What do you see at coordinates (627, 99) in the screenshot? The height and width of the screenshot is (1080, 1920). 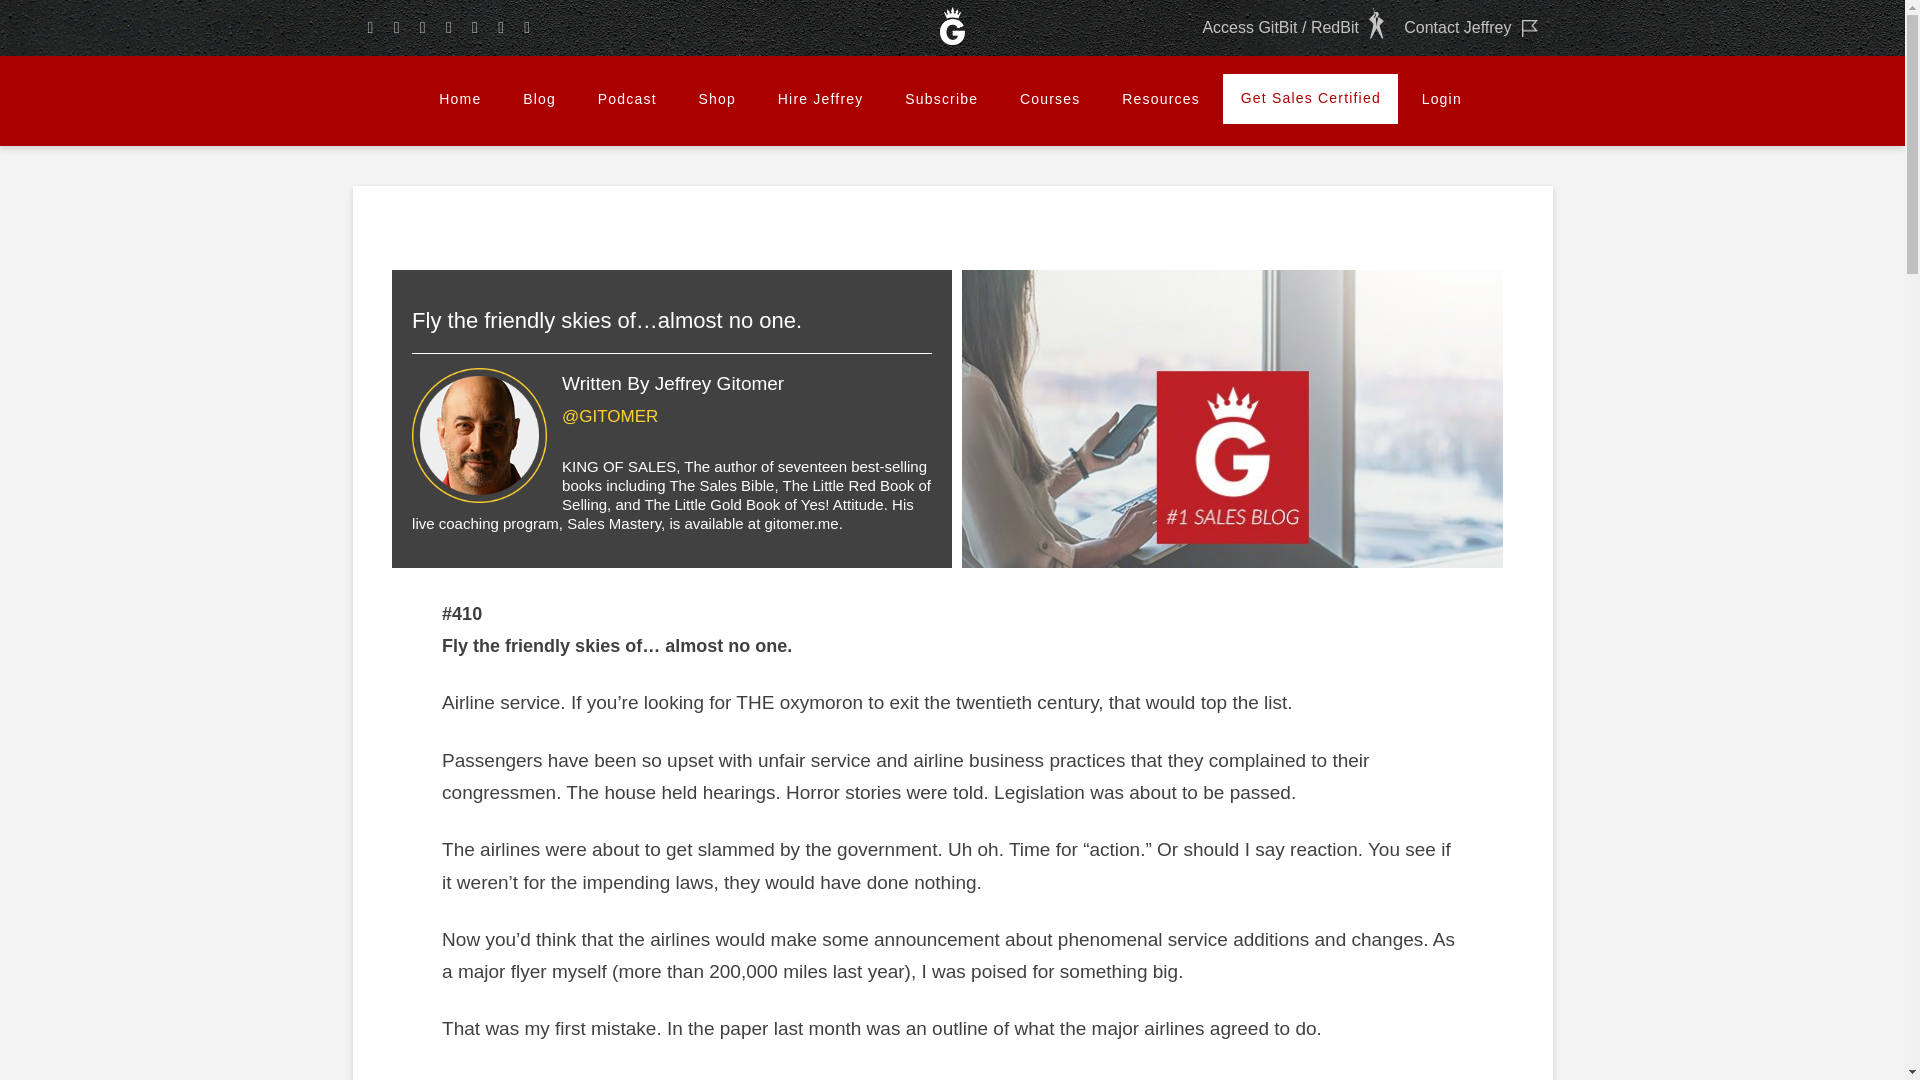 I see `Podcast` at bounding box center [627, 99].